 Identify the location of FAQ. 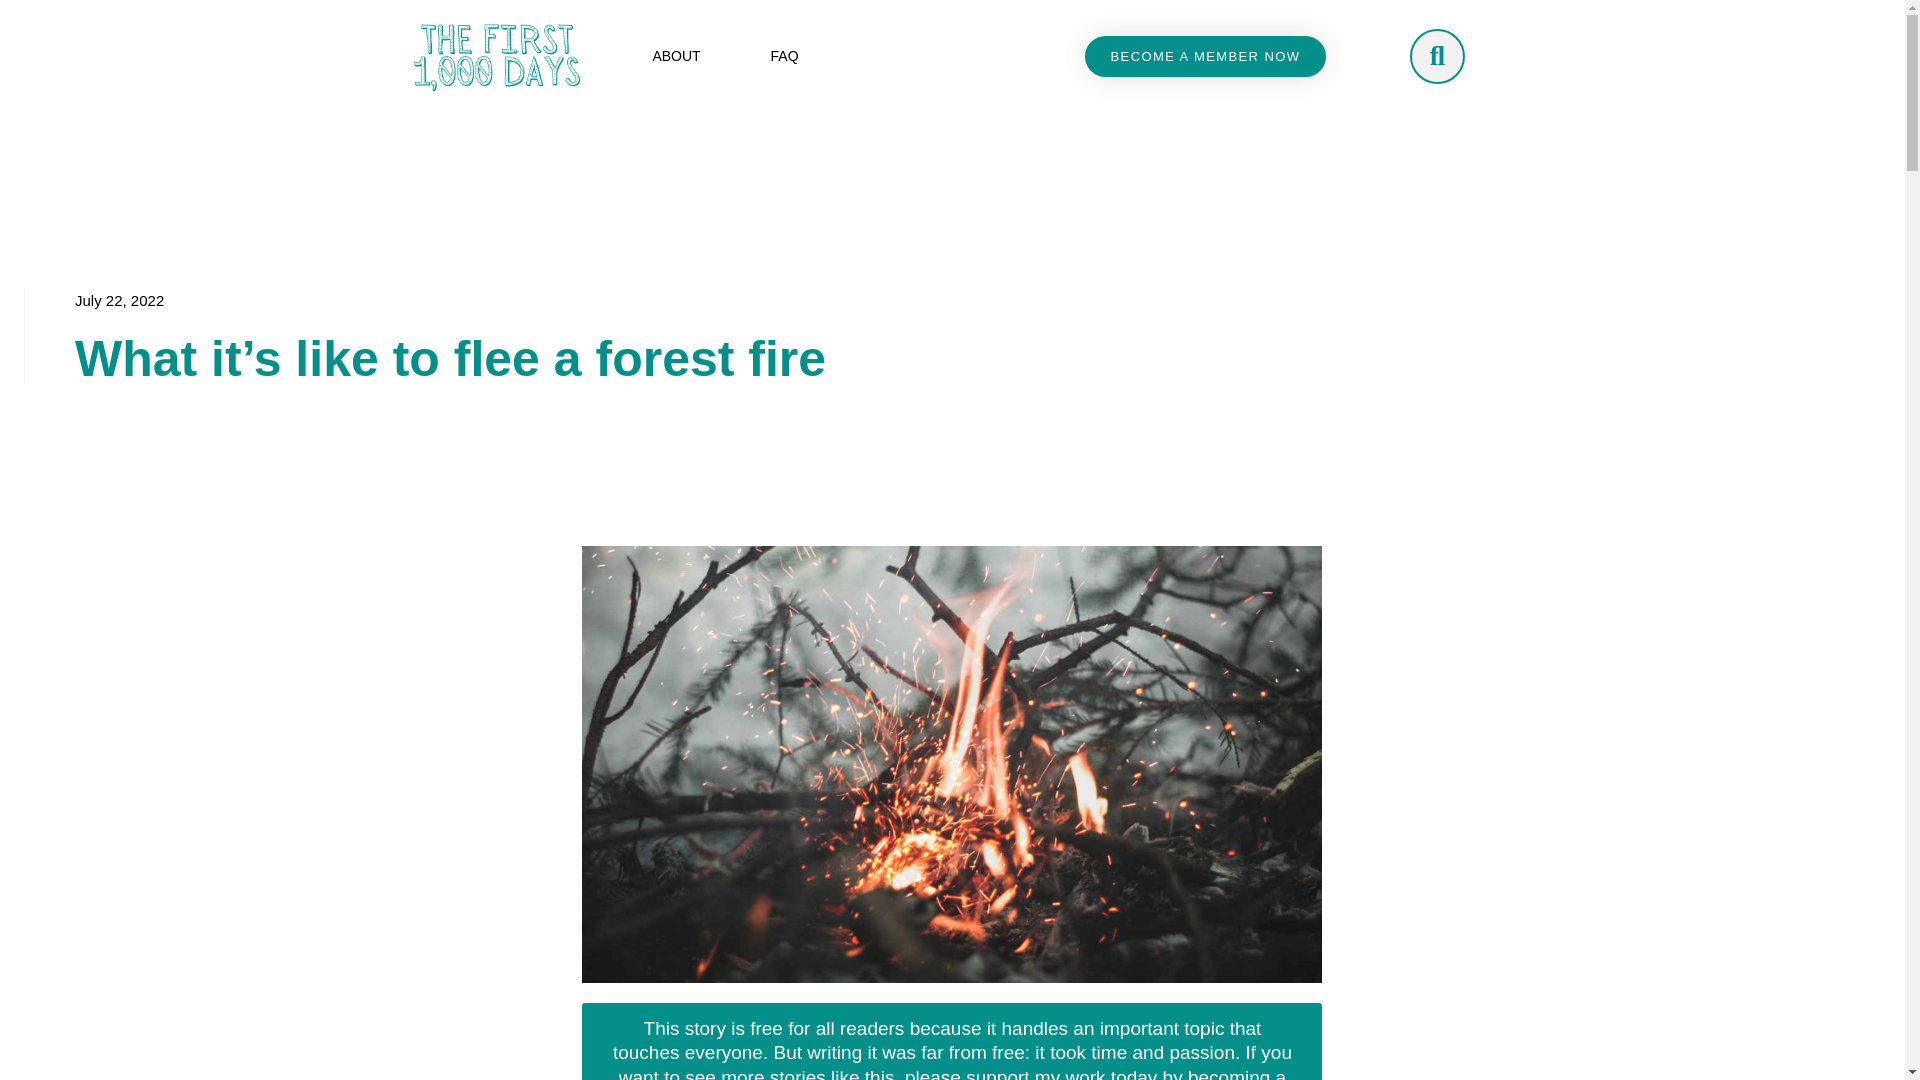
(785, 55).